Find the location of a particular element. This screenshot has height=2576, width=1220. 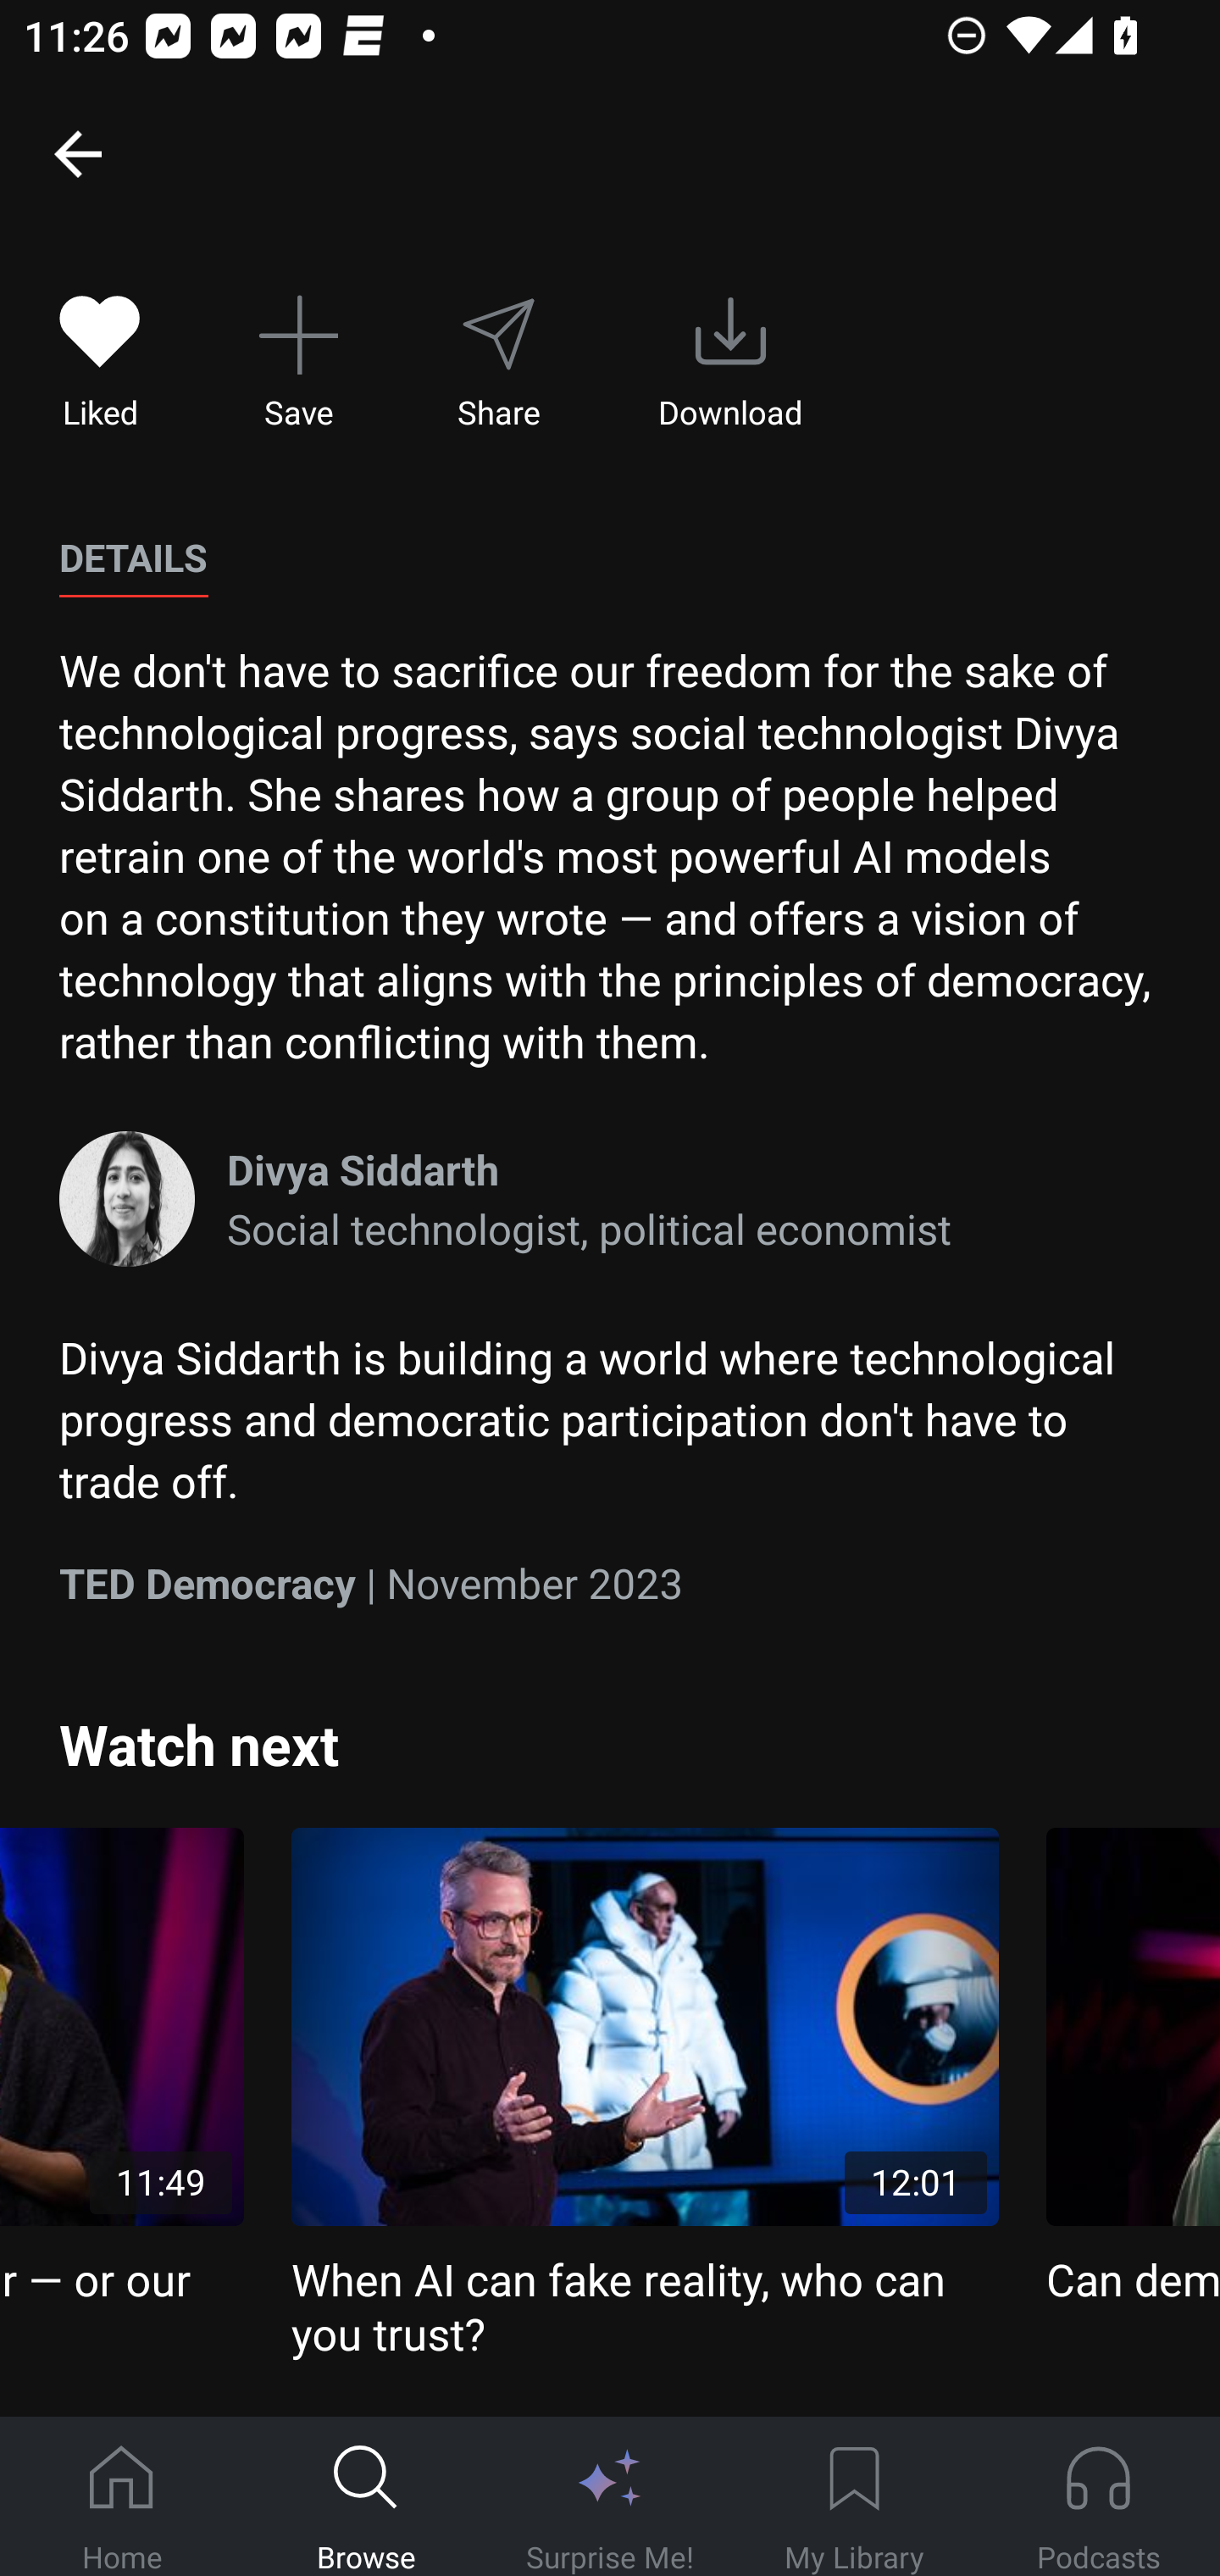

Share is located at coordinates (497, 363).